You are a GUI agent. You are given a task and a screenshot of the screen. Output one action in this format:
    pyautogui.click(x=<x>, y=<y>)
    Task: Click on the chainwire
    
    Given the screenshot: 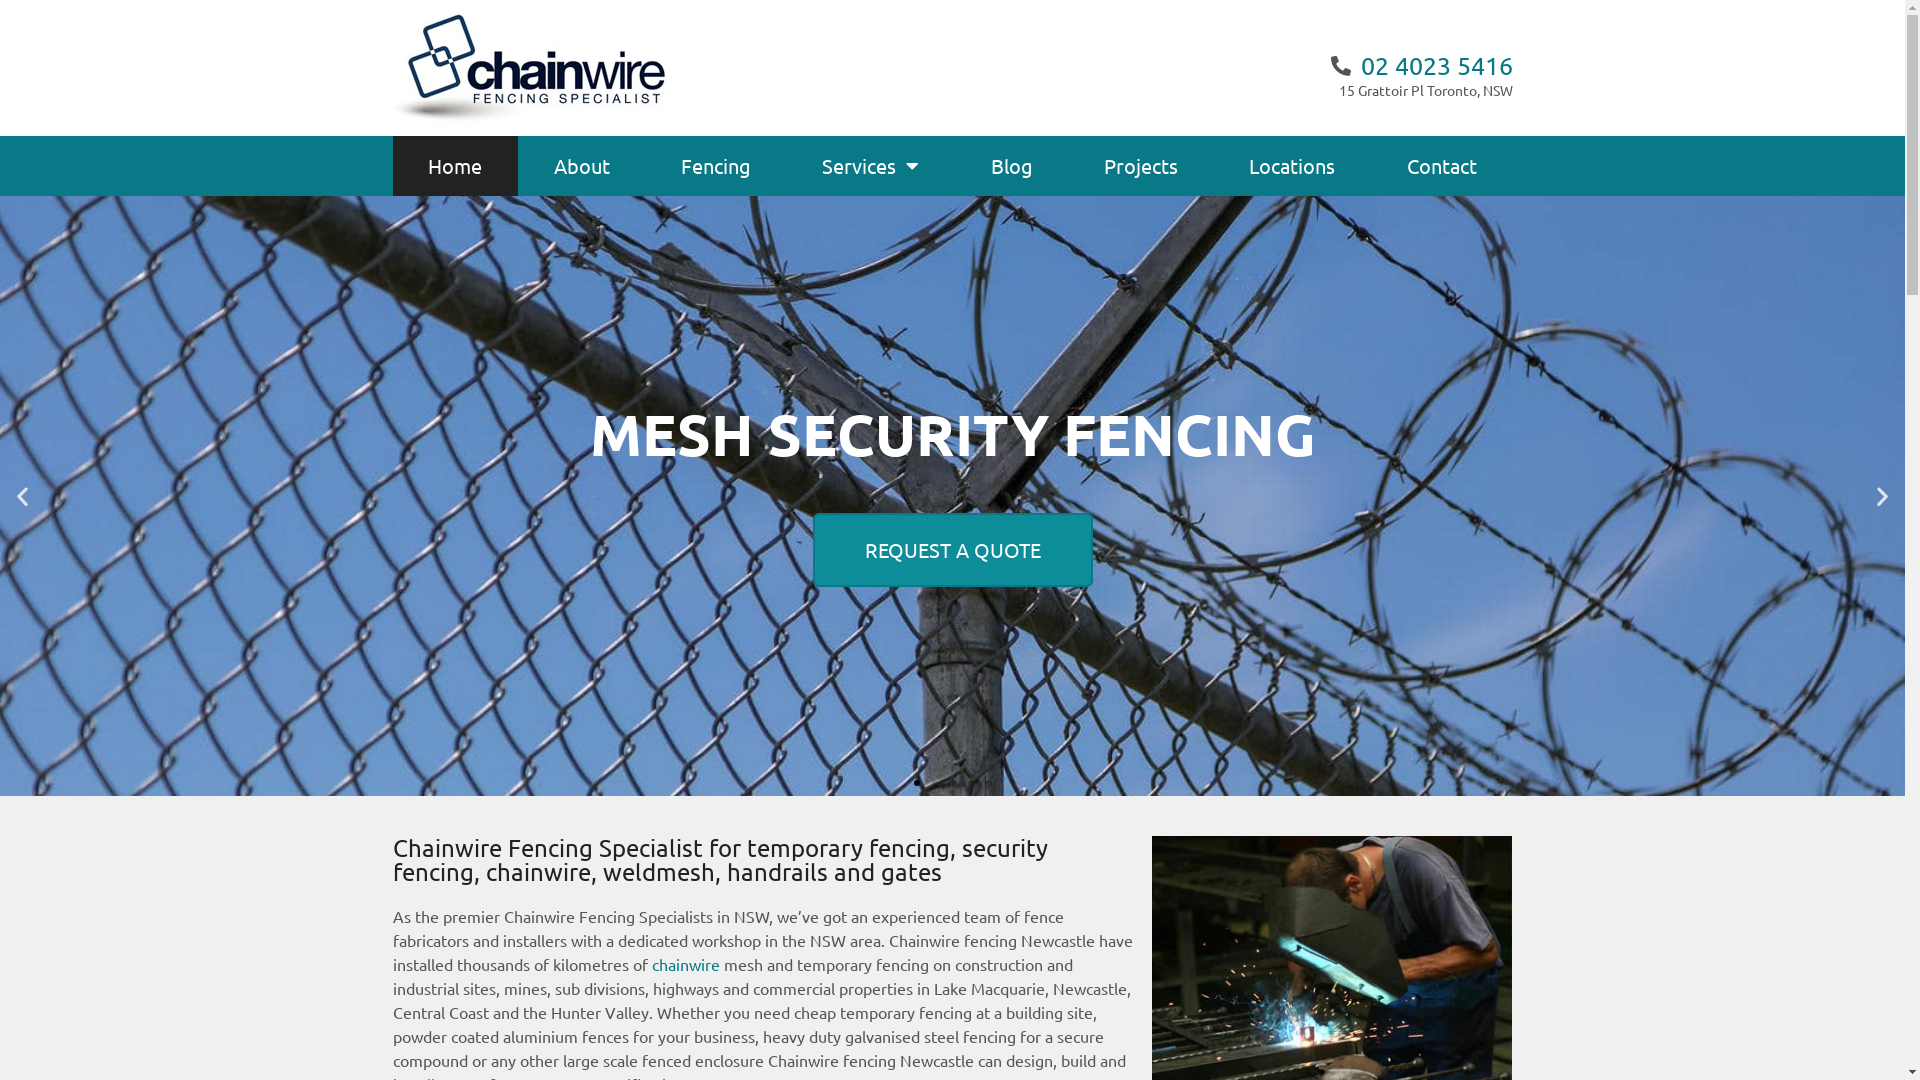 What is the action you would take?
    pyautogui.click(x=686, y=964)
    